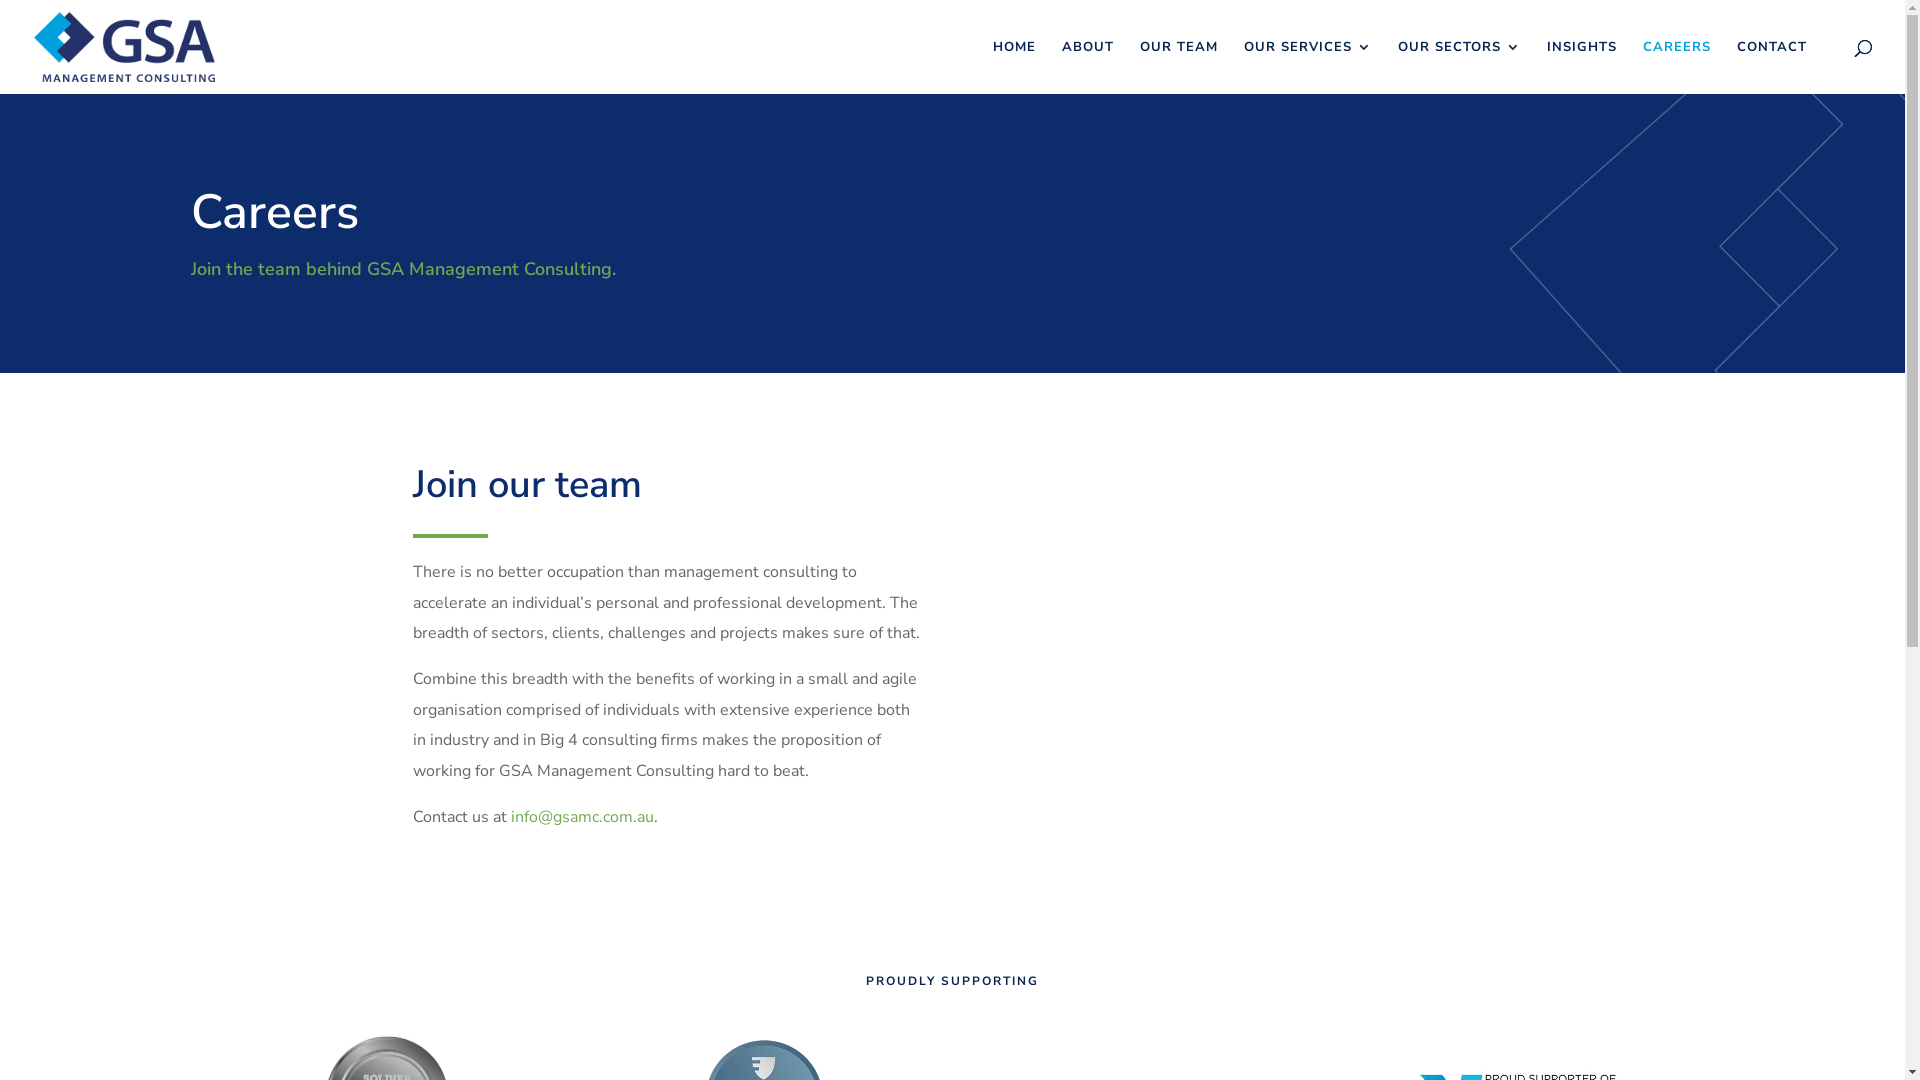 This screenshot has height=1080, width=1920. Describe the element at coordinates (1460, 67) in the screenshot. I see `OUR SECTORS` at that location.